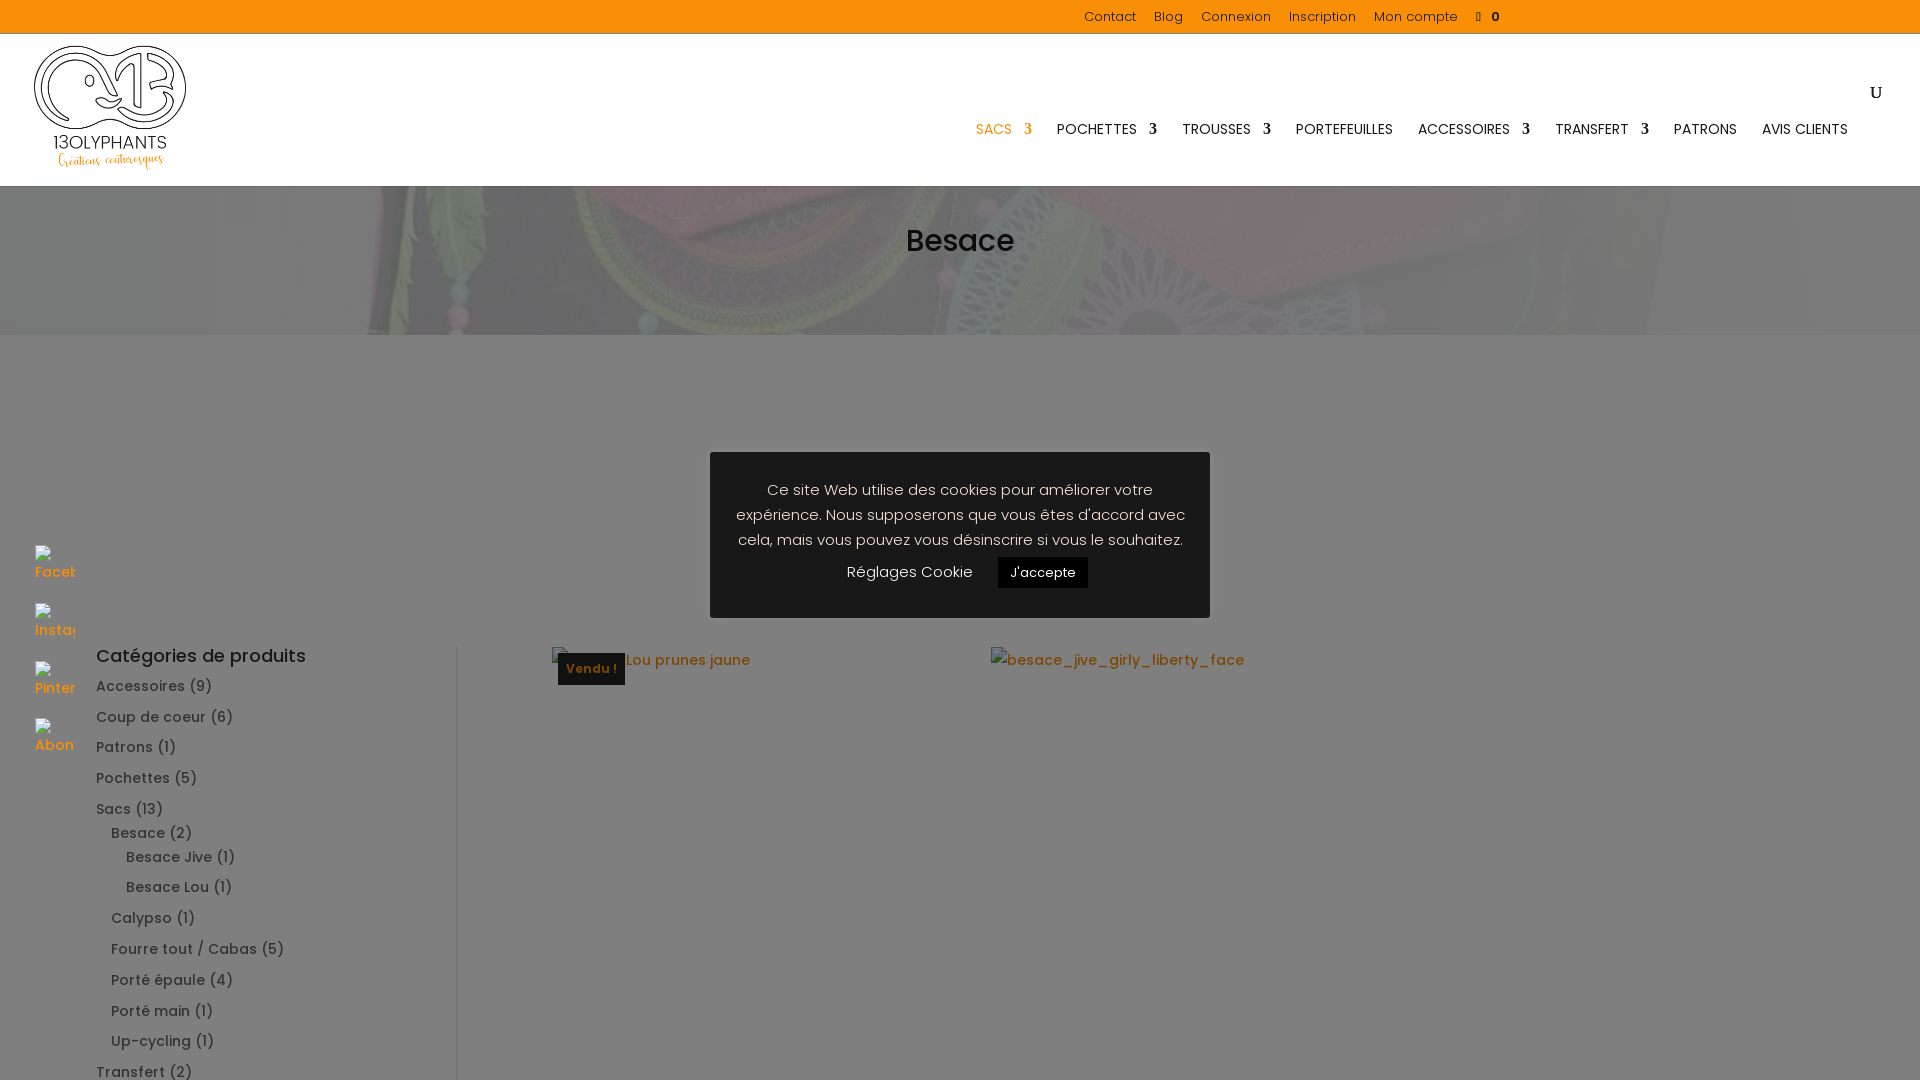  Describe the element at coordinates (1416, 22) in the screenshot. I see `Mon compte` at that location.